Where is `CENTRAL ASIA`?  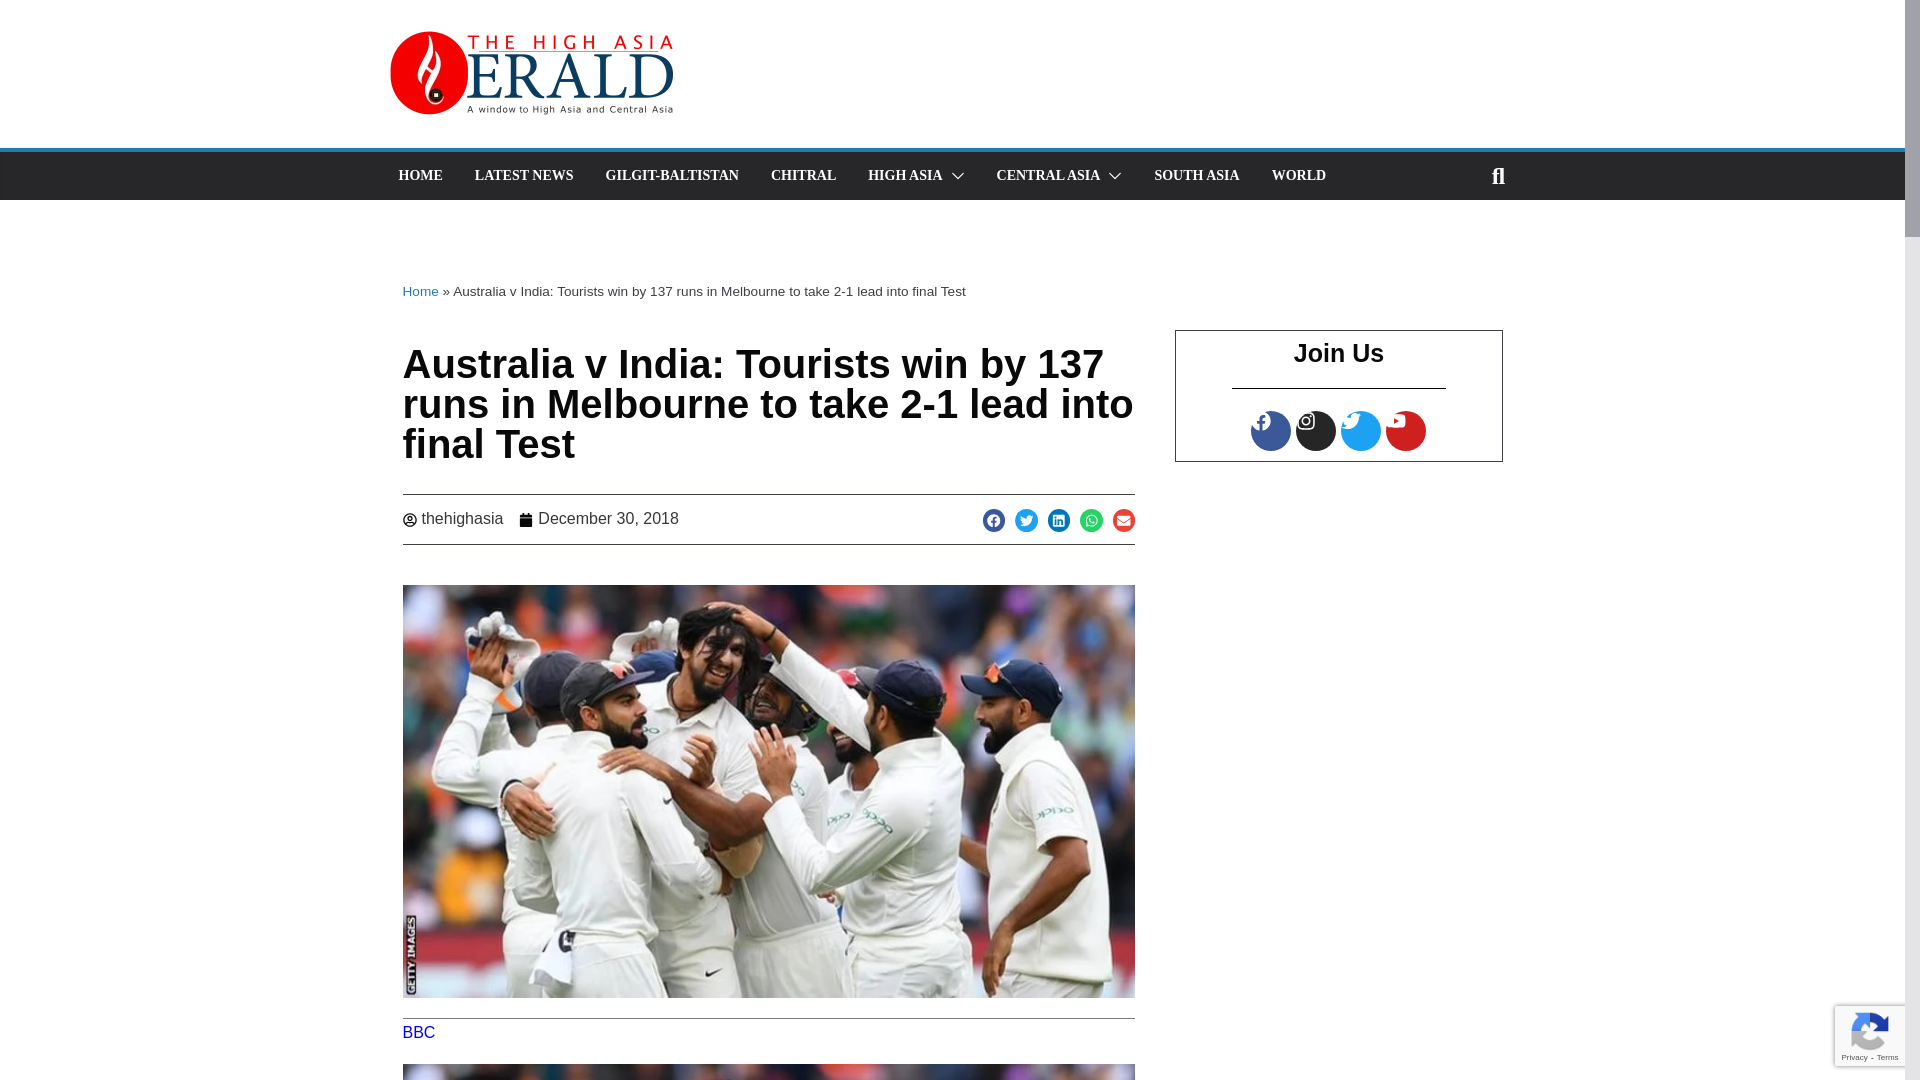
CENTRAL ASIA is located at coordinates (1048, 176).